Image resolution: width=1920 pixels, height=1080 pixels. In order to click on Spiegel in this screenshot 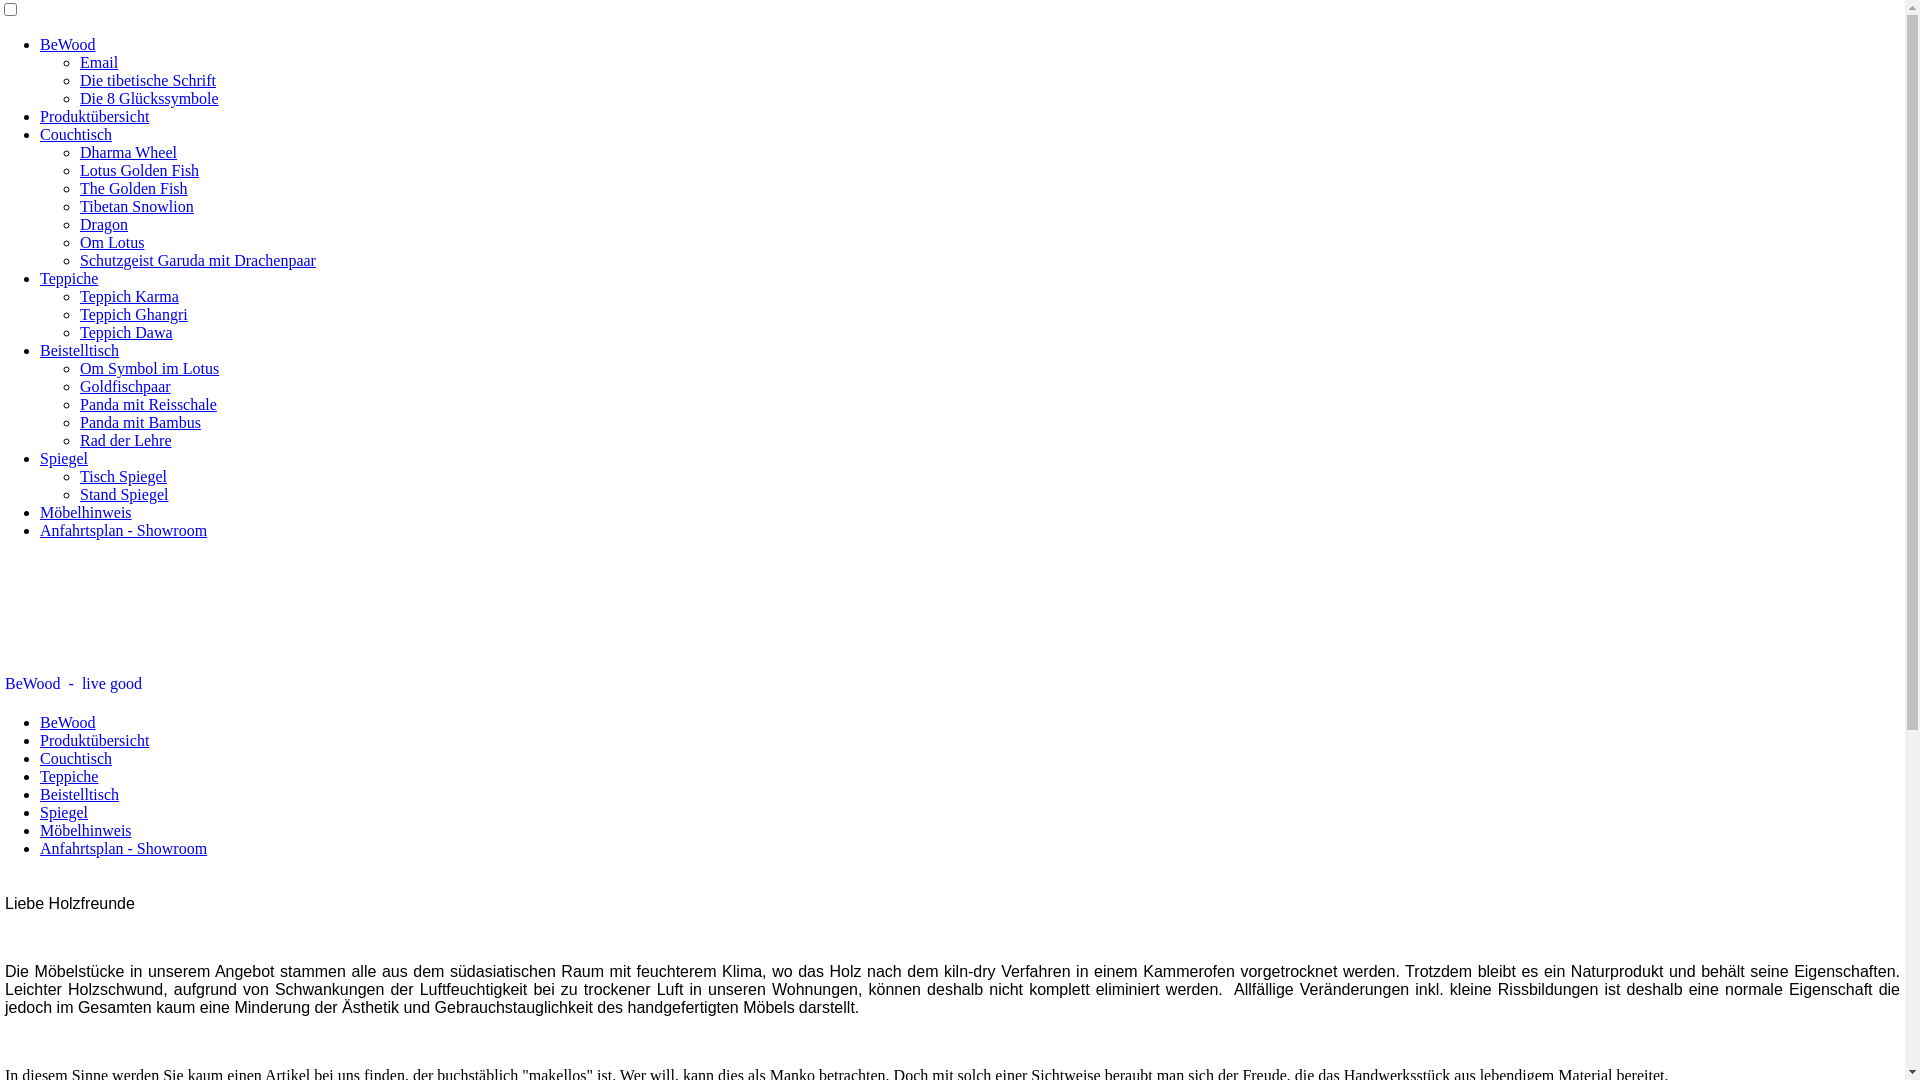, I will do `click(64, 458)`.